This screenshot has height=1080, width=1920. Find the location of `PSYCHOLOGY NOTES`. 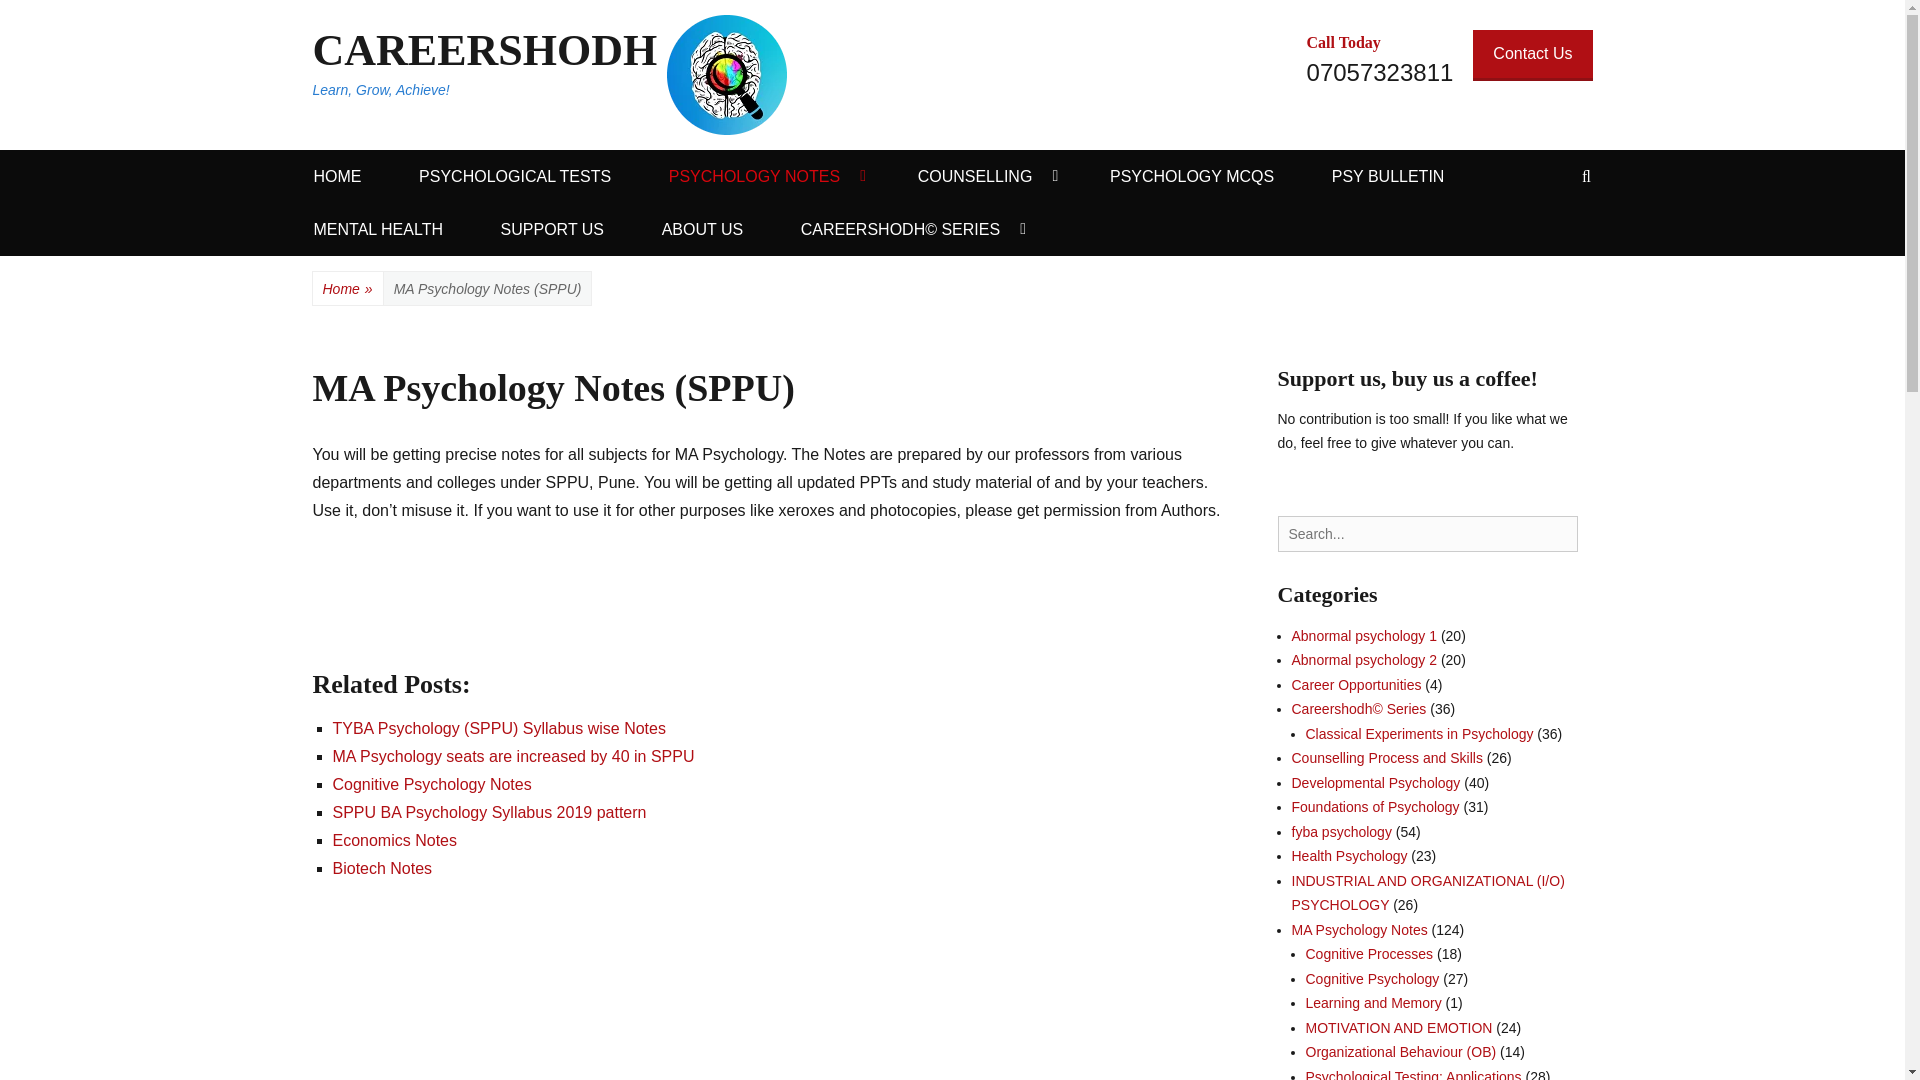

PSYCHOLOGY NOTES is located at coordinates (764, 176).